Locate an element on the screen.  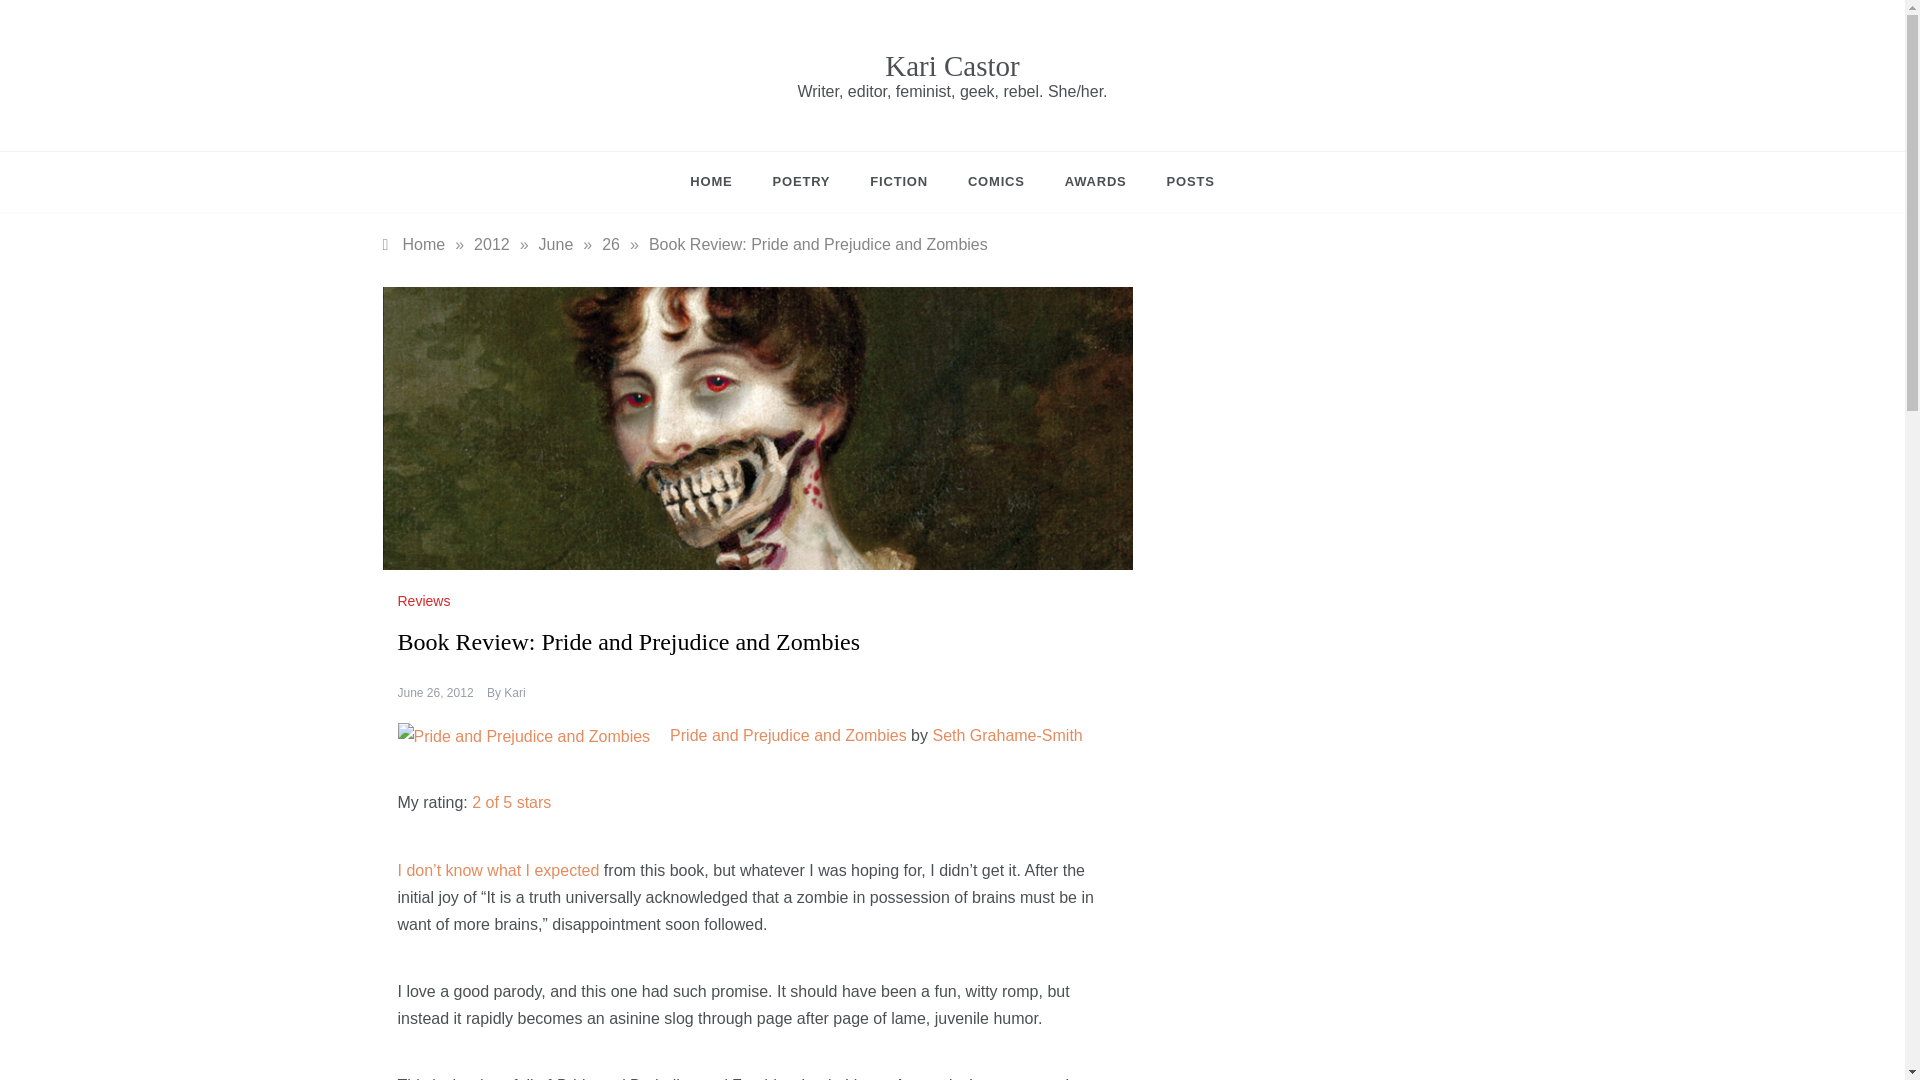
Pride and Prejudice and Zombies is located at coordinates (788, 735).